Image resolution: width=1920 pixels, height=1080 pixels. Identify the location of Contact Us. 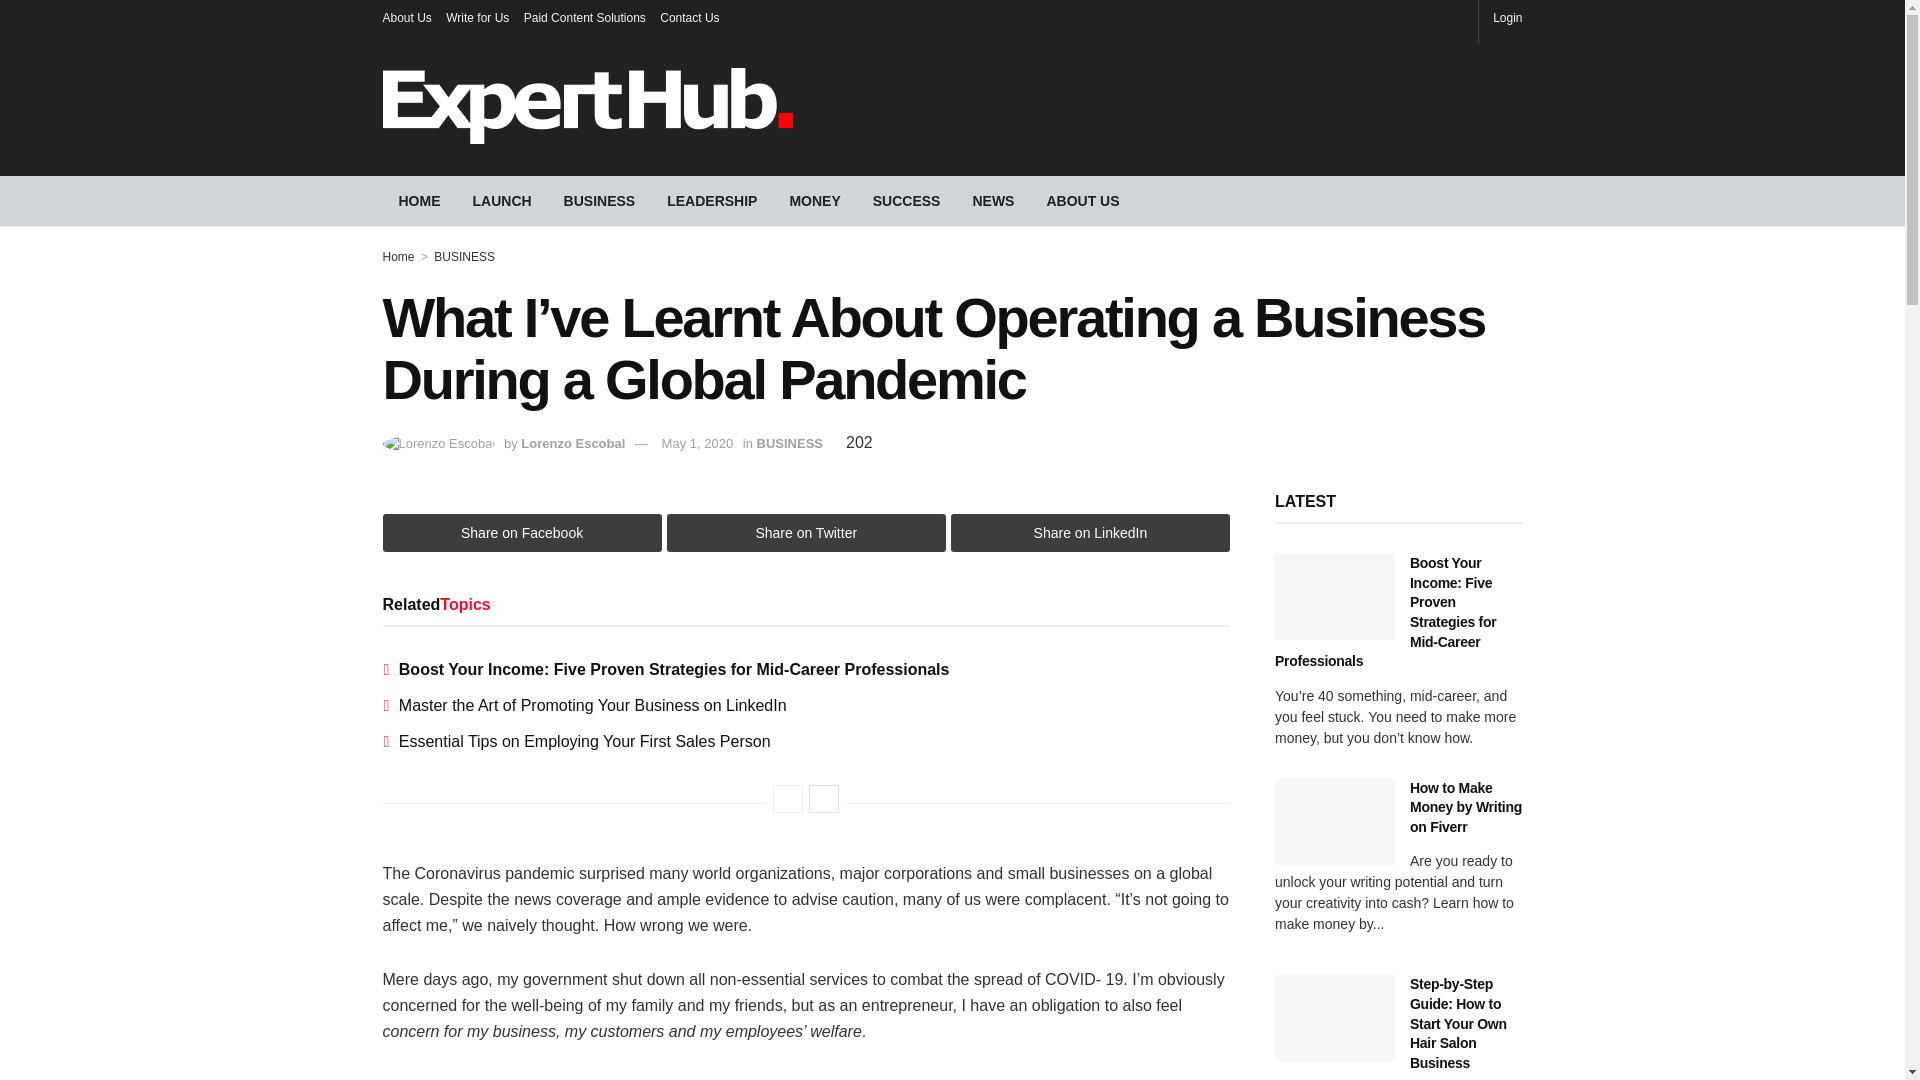
(689, 18).